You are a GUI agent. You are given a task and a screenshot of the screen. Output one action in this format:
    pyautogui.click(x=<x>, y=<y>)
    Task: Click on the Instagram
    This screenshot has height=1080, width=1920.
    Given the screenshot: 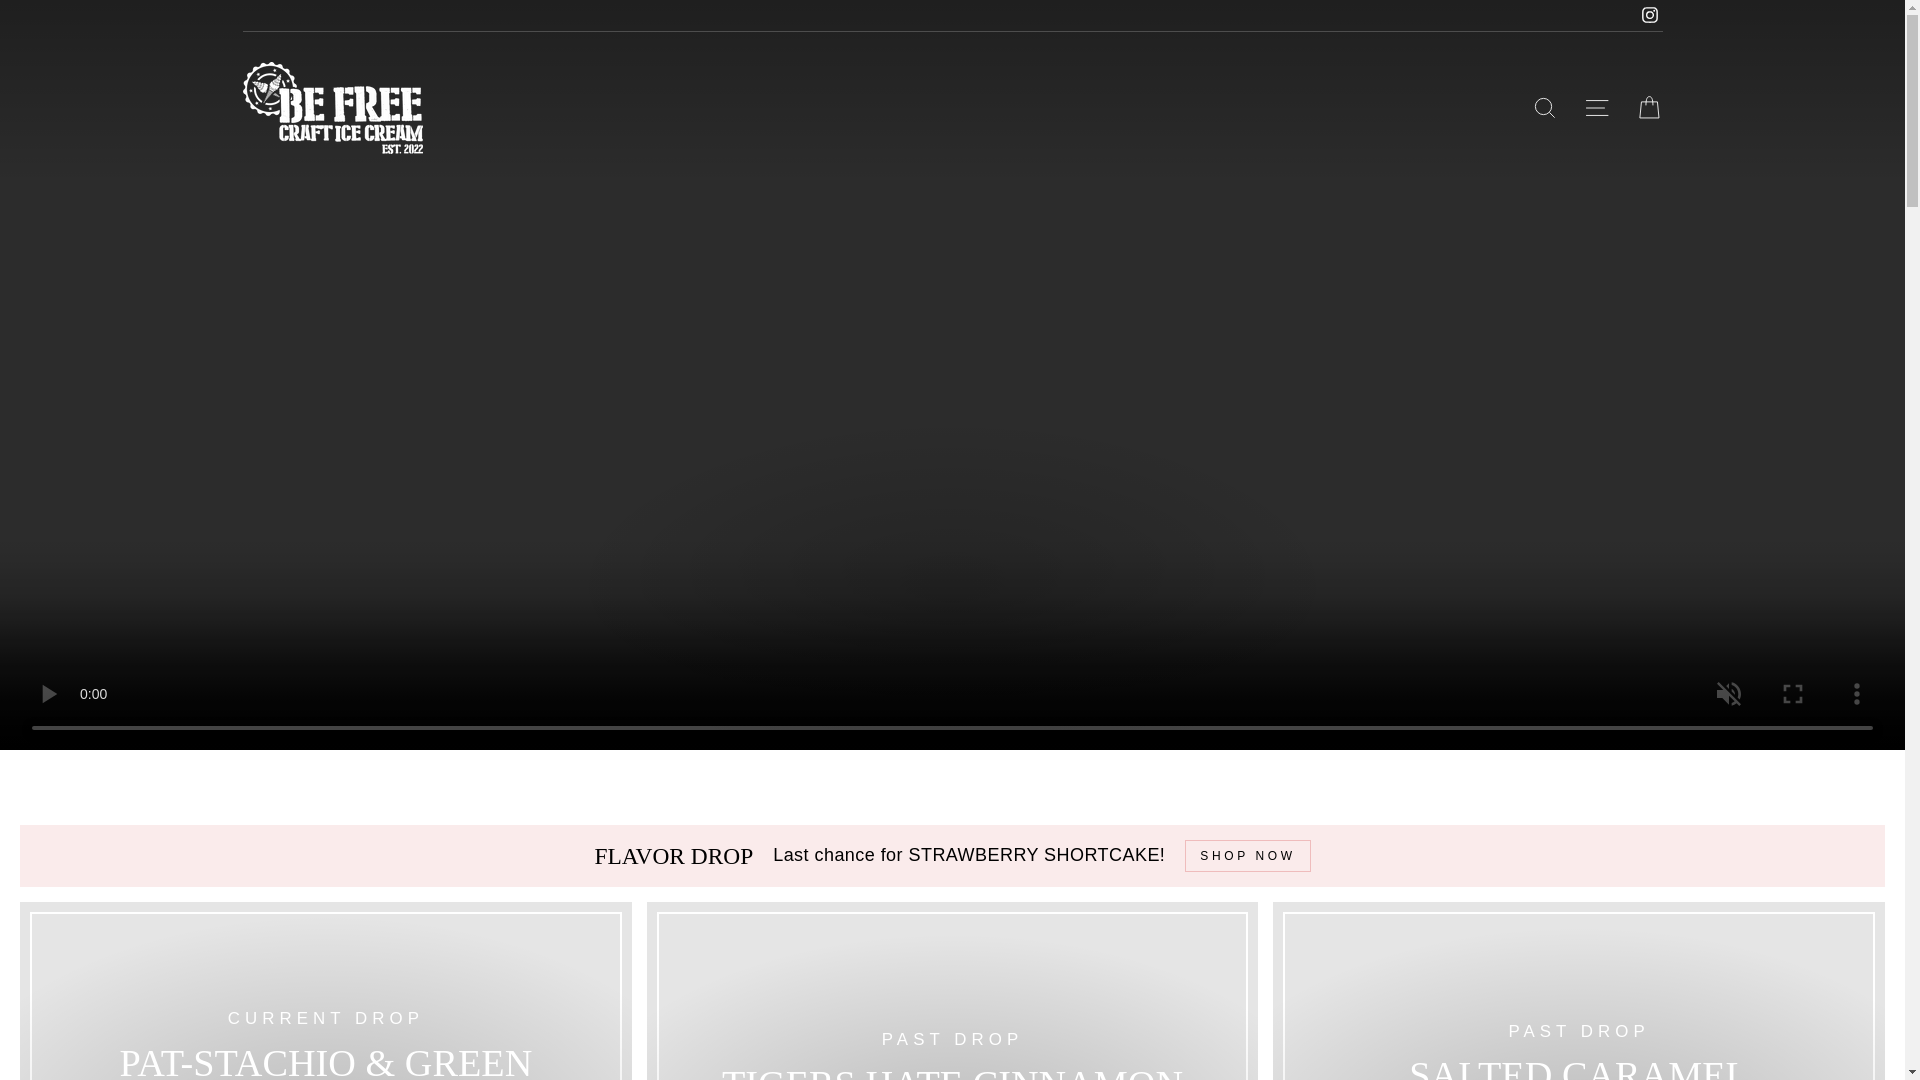 What is the action you would take?
    pyautogui.click(x=1648, y=16)
    